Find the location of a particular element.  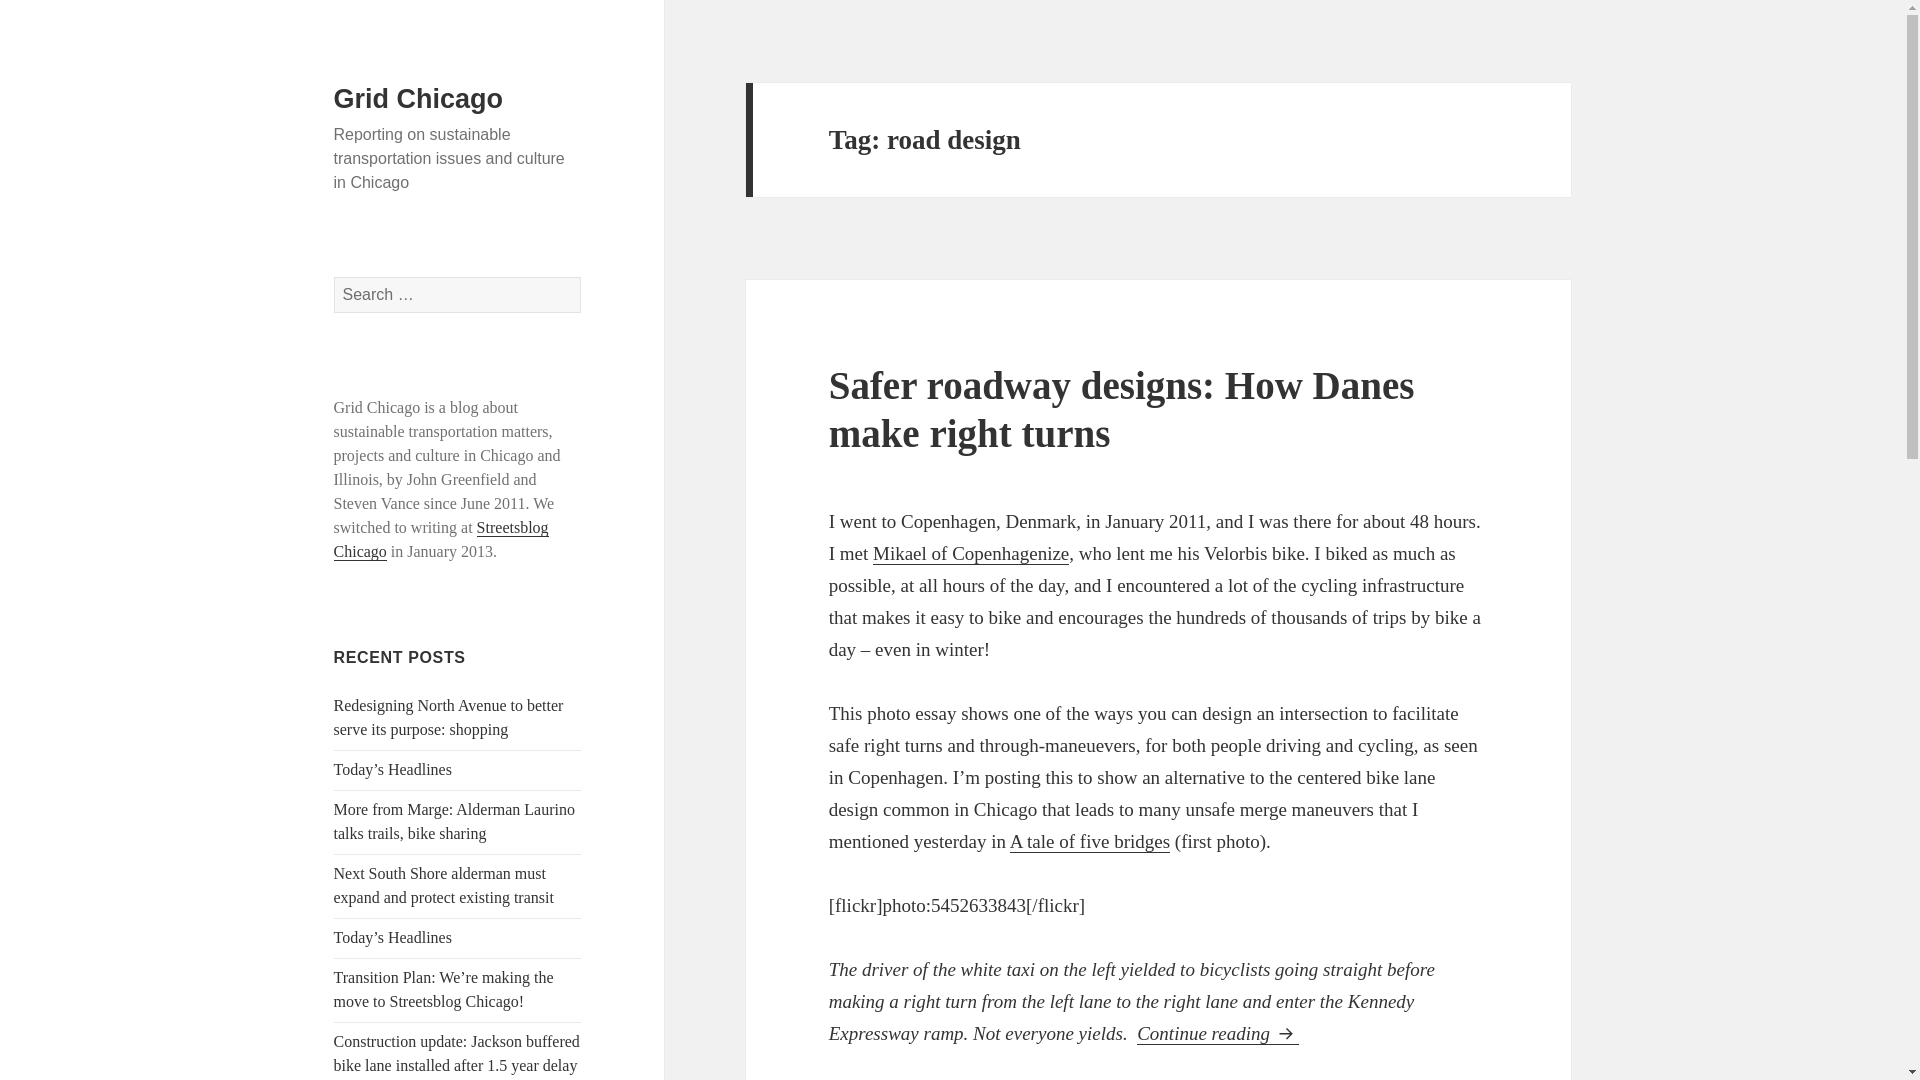

Grid Chicago is located at coordinates (418, 99).